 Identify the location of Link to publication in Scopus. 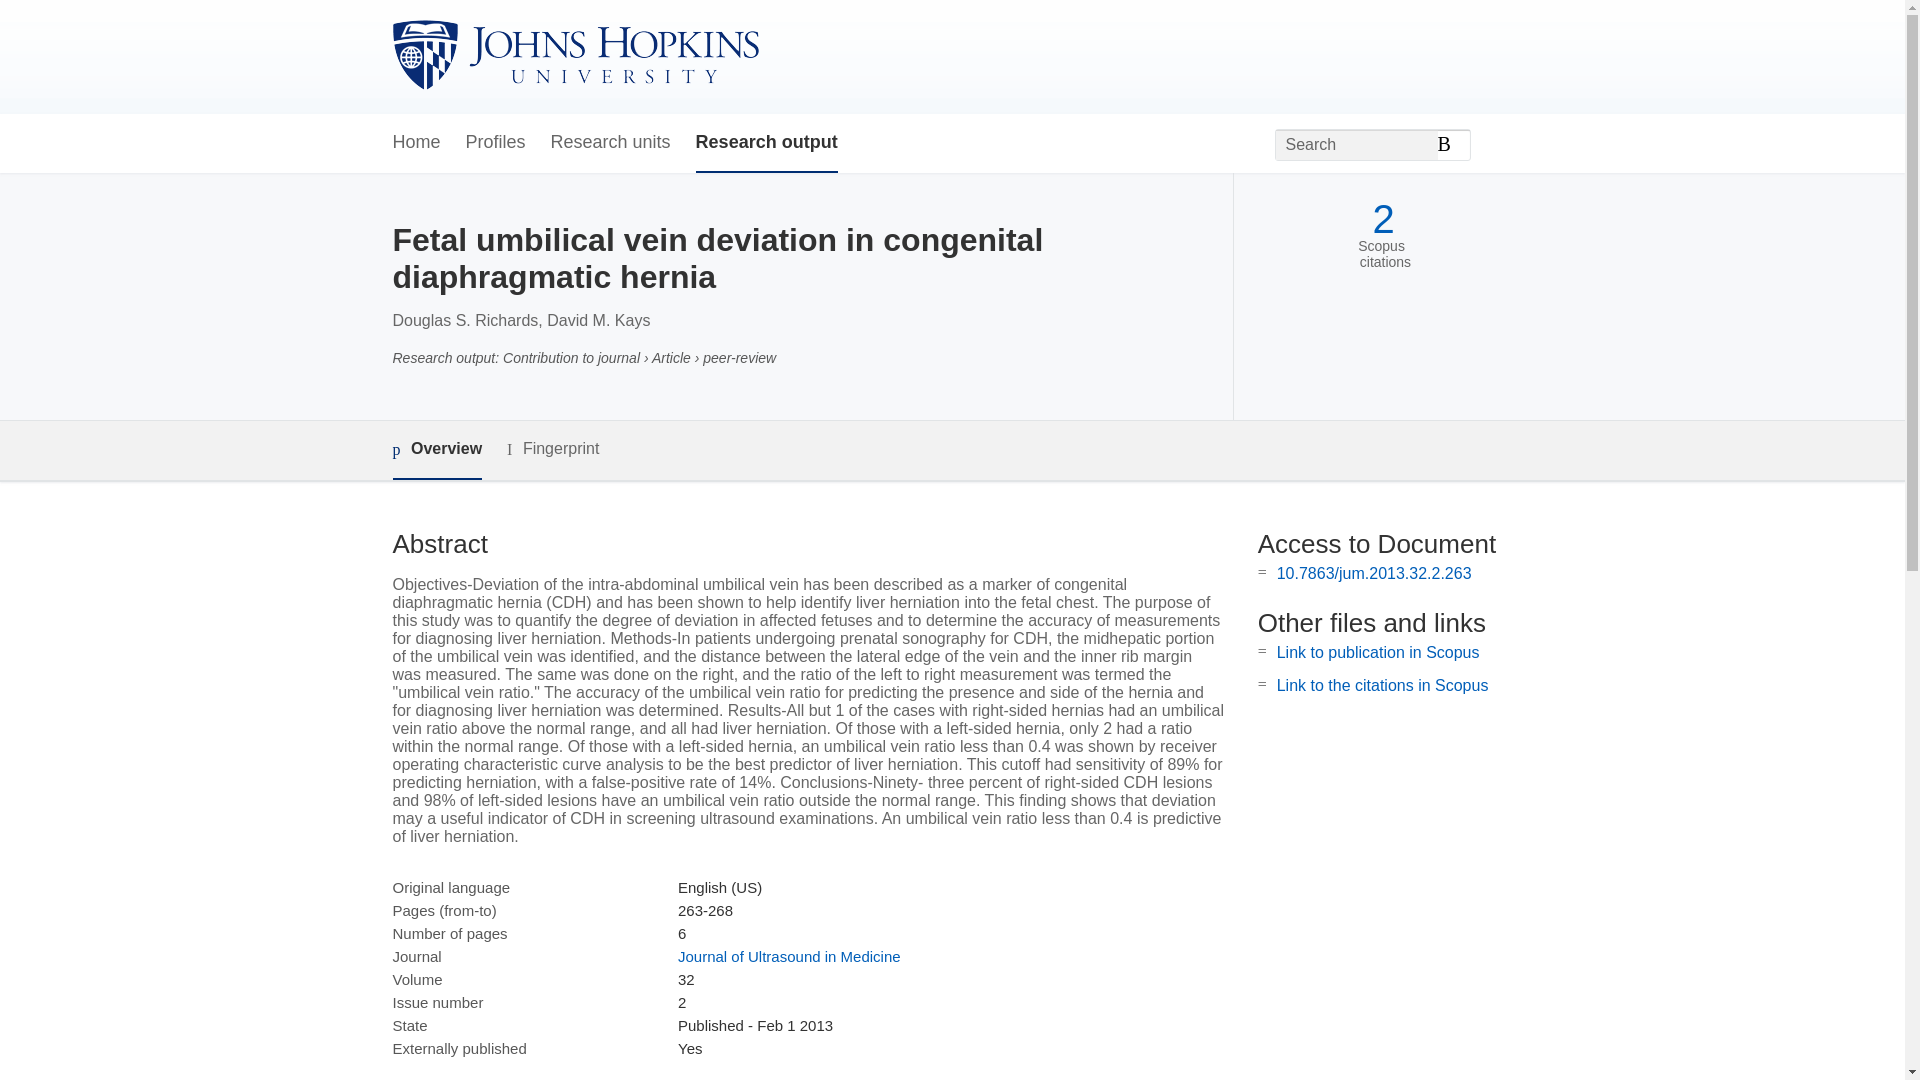
(1378, 652).